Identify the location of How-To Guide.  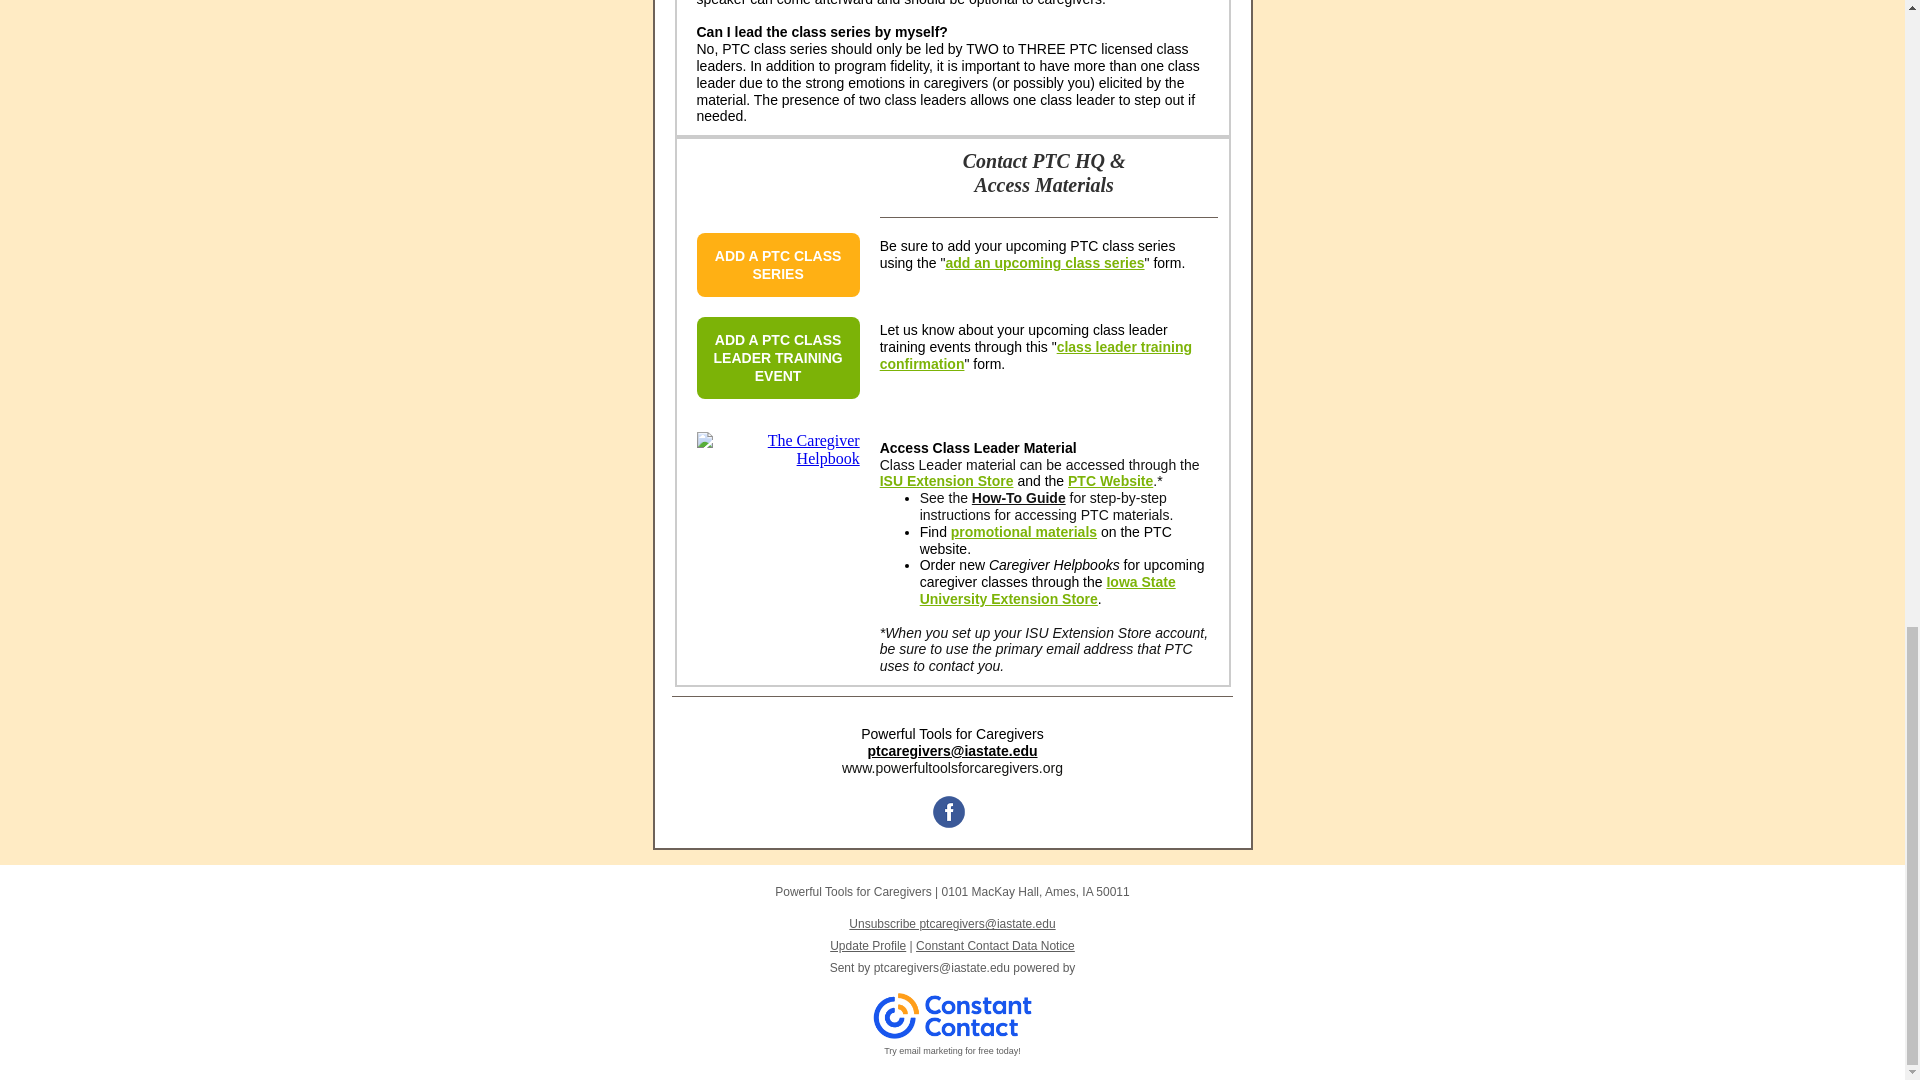
(1018, 498).